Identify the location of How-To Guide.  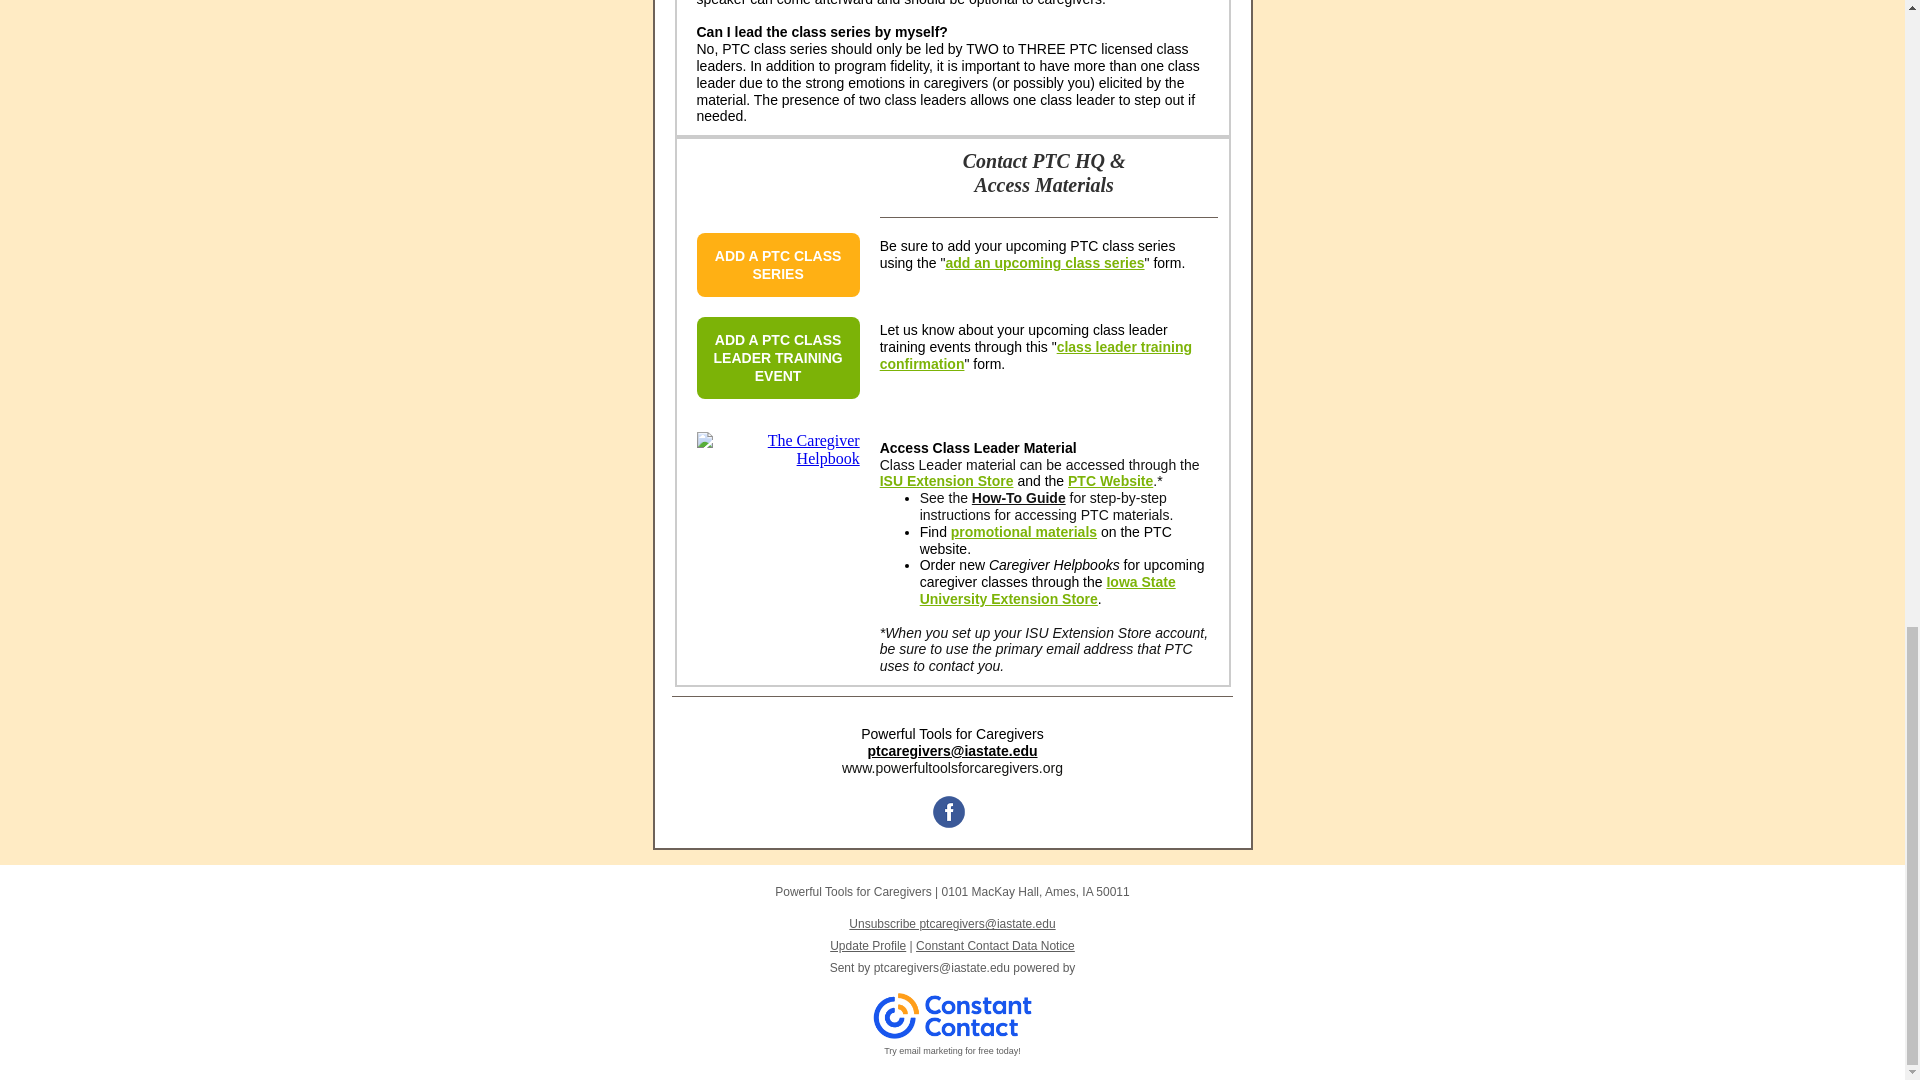
(1018, 498).